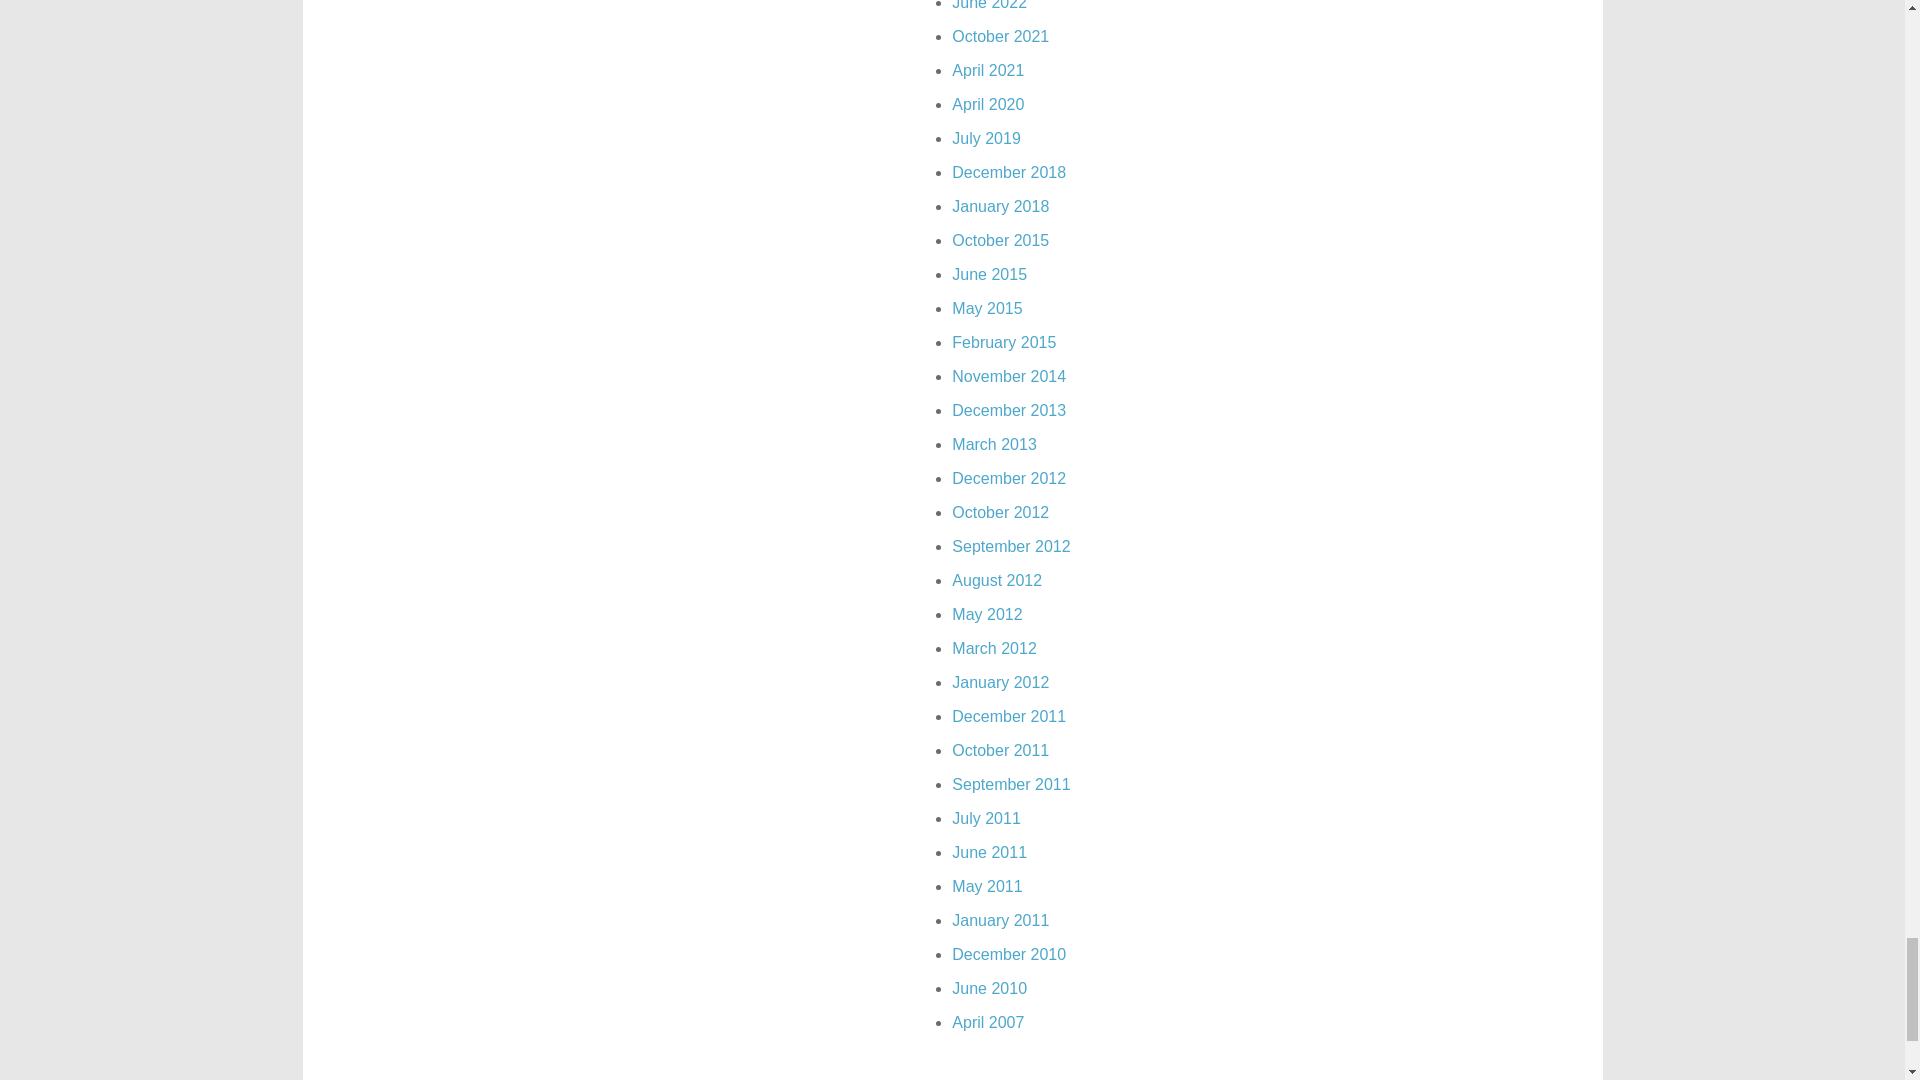 The width and height of the screenshot is (1920, 1080). What do you see at coordinates (994, 444) in the screenshot?
I see `March 2013` at bounding box center [994, 444].